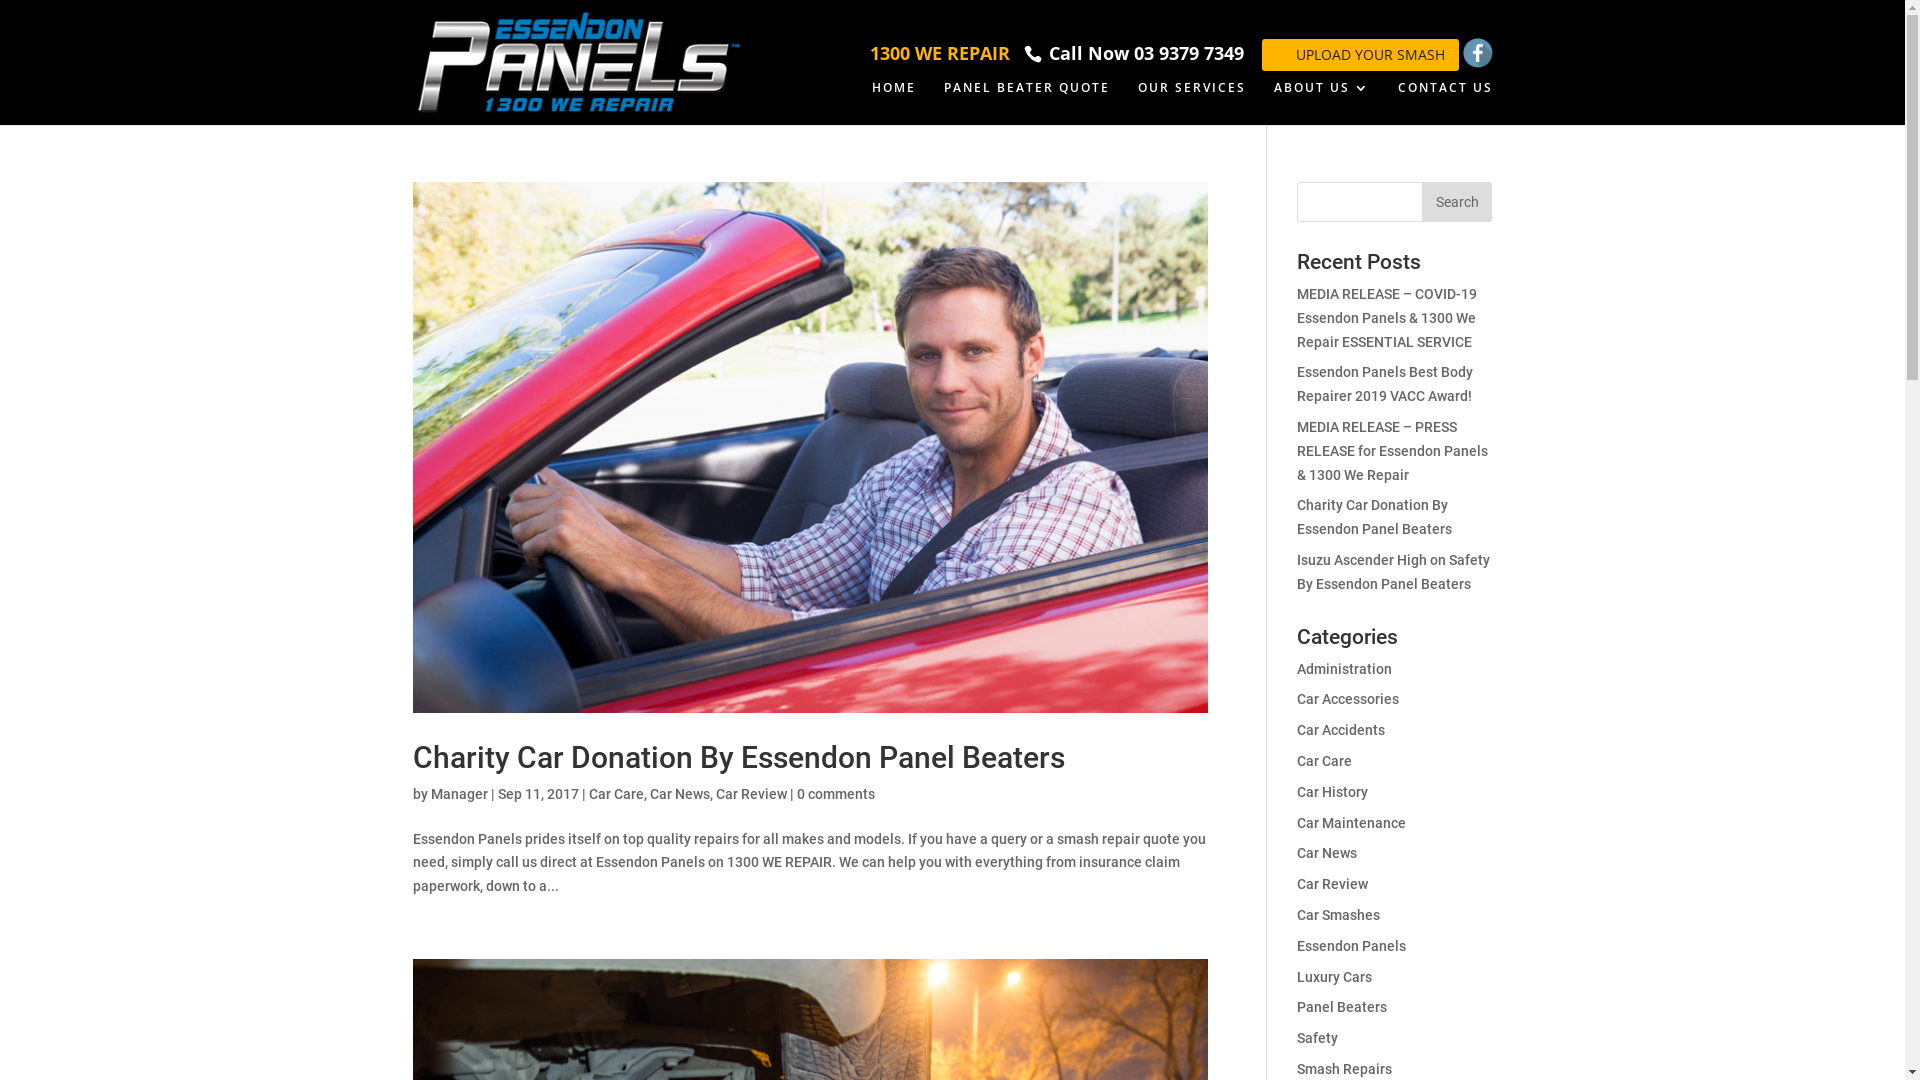  I want to click on CONTACT US, so click(1446, 103).